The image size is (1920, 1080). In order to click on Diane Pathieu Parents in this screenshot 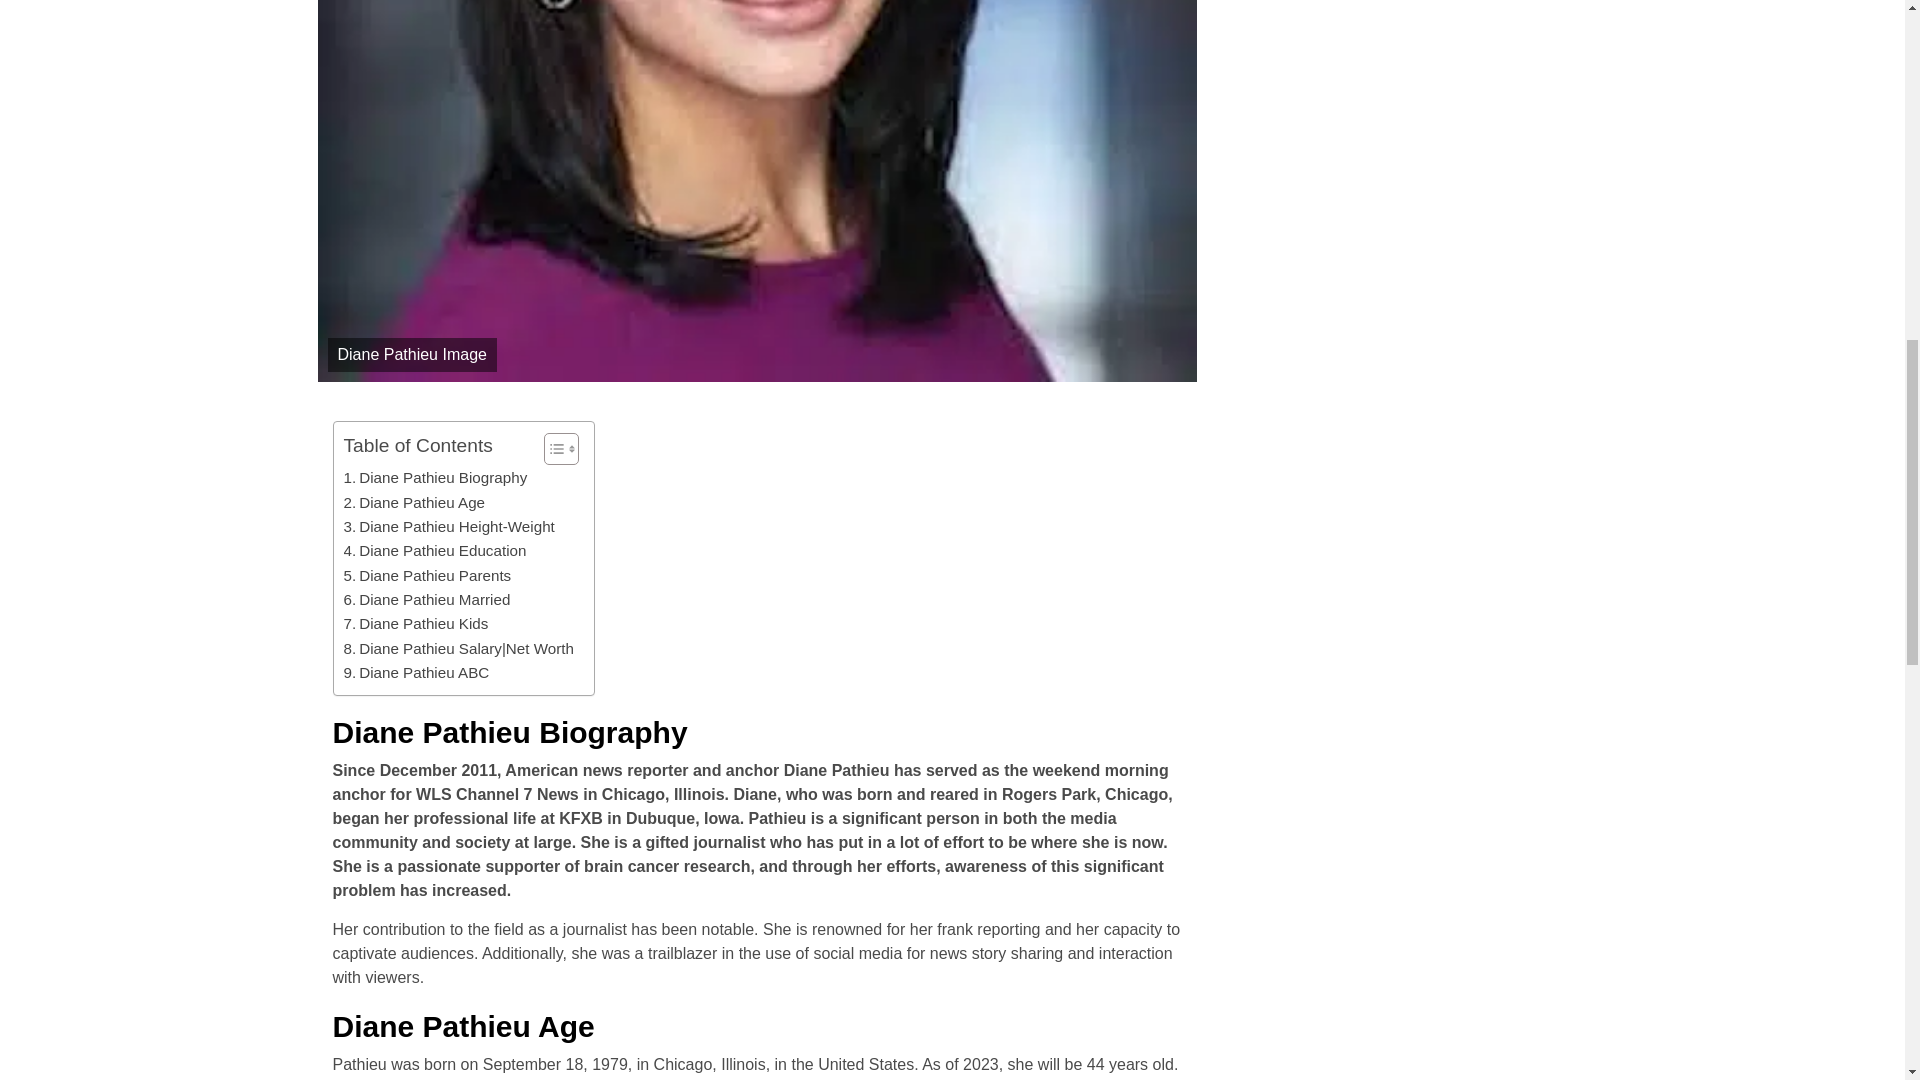, I will do `click(428, 575)`.